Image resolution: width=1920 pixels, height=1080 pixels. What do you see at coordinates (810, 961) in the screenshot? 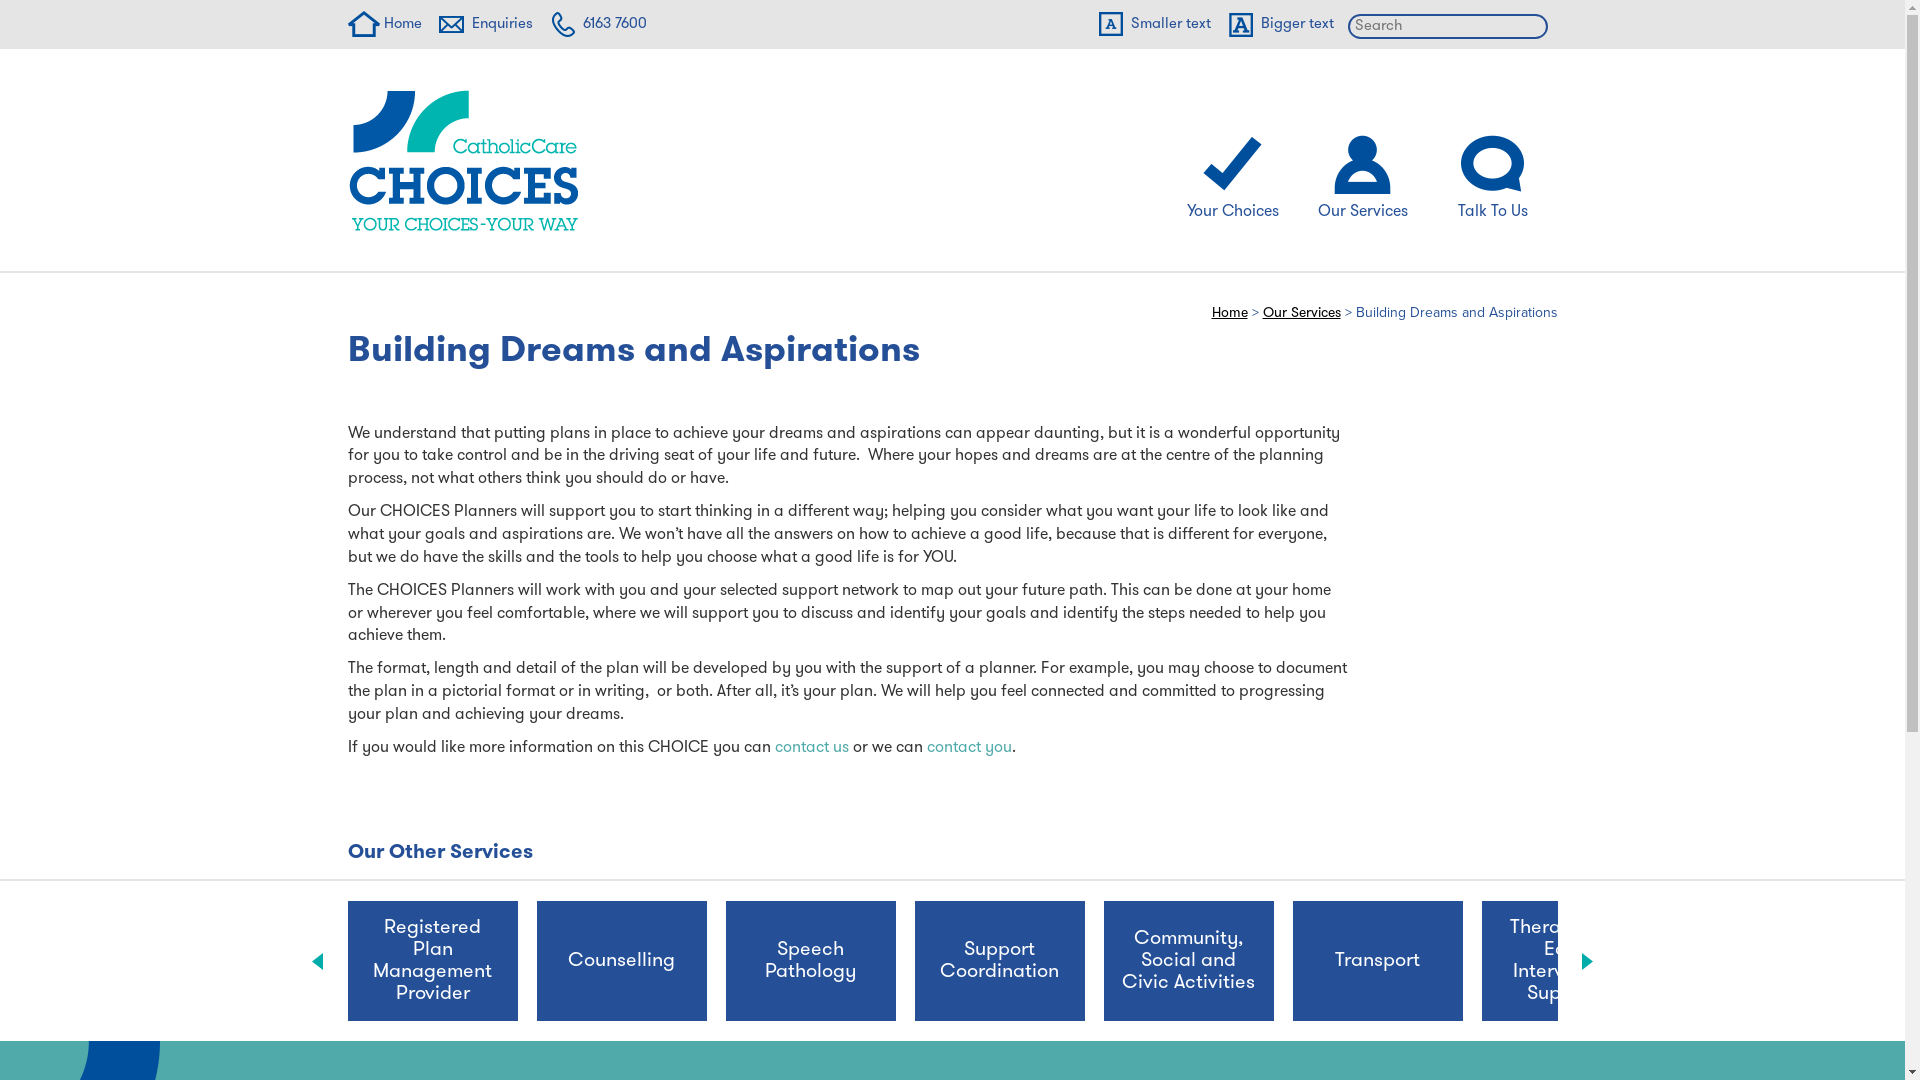
I see `Speech Pathology` at bounding box center [810, 961].